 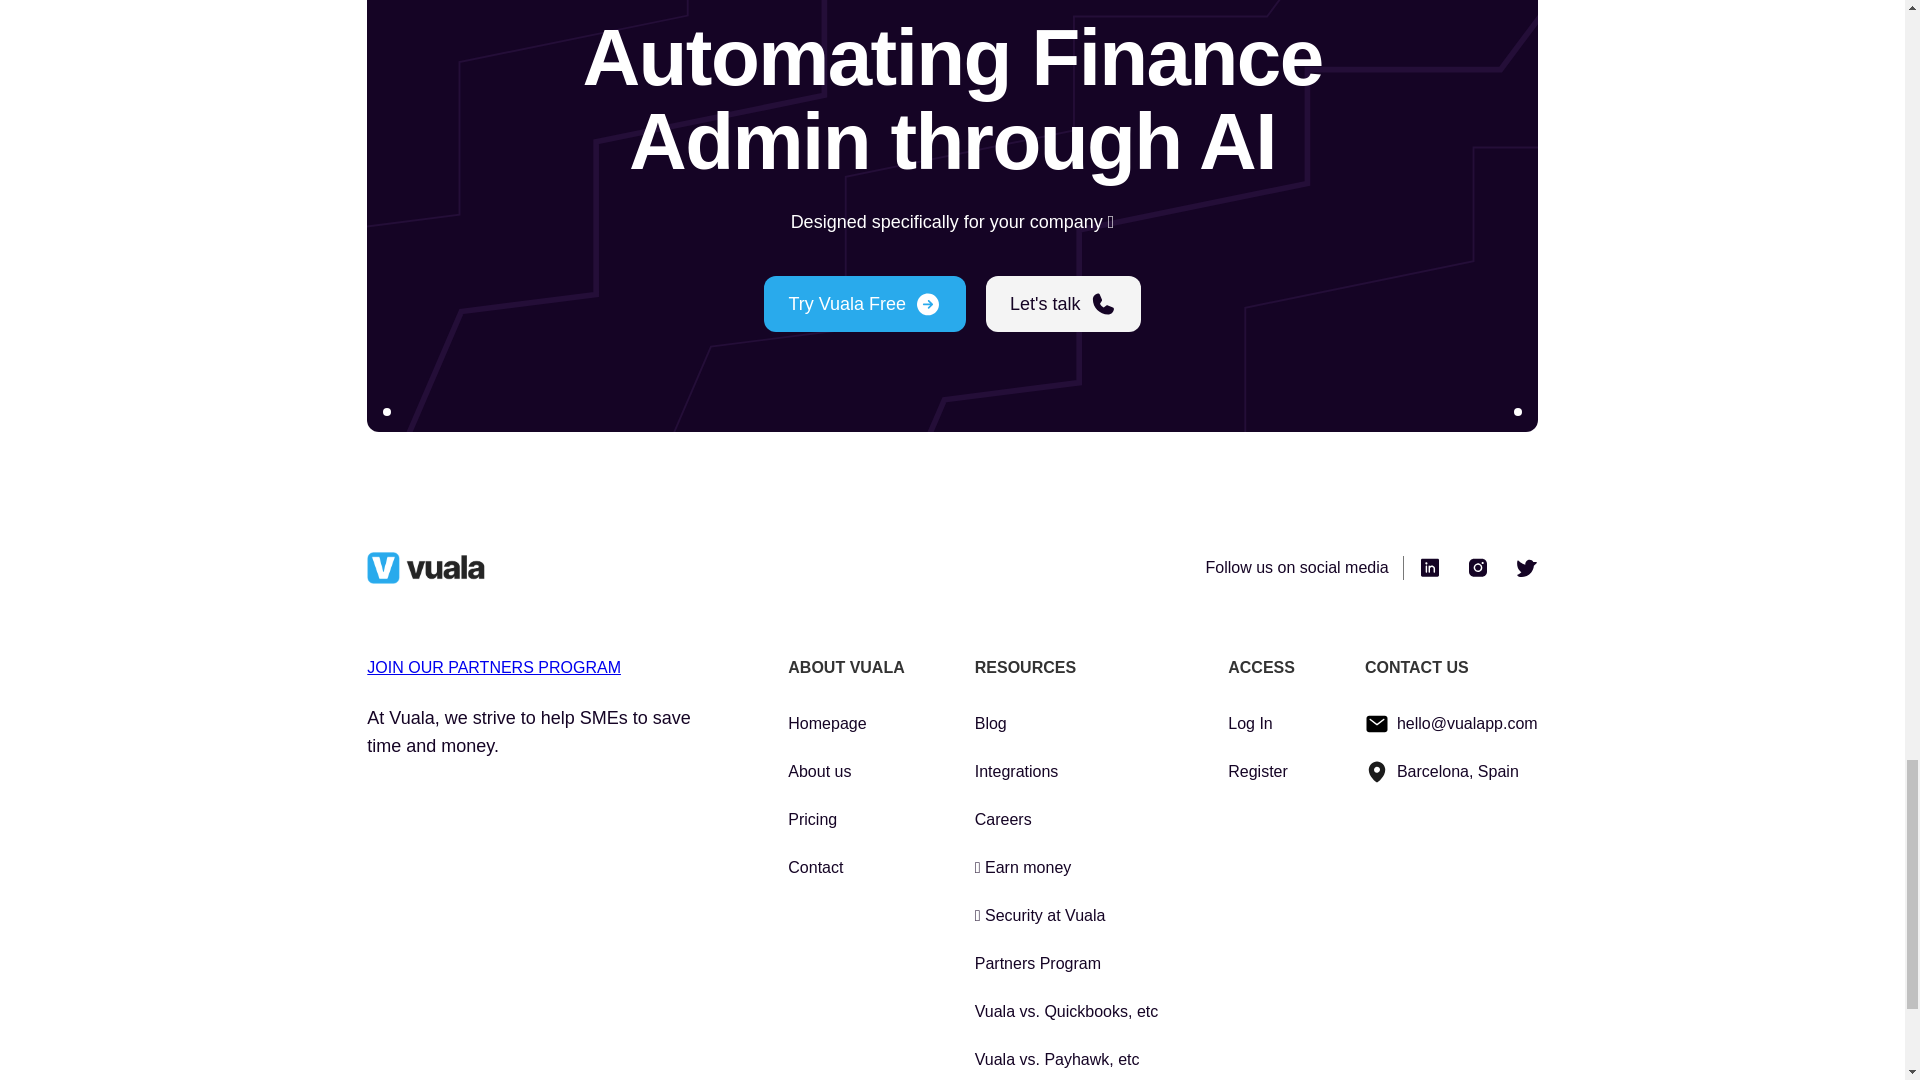 What do you see at coordinates (846, 819) in the screenshot?
I see `Pricing` at bounding box center [846, 819].